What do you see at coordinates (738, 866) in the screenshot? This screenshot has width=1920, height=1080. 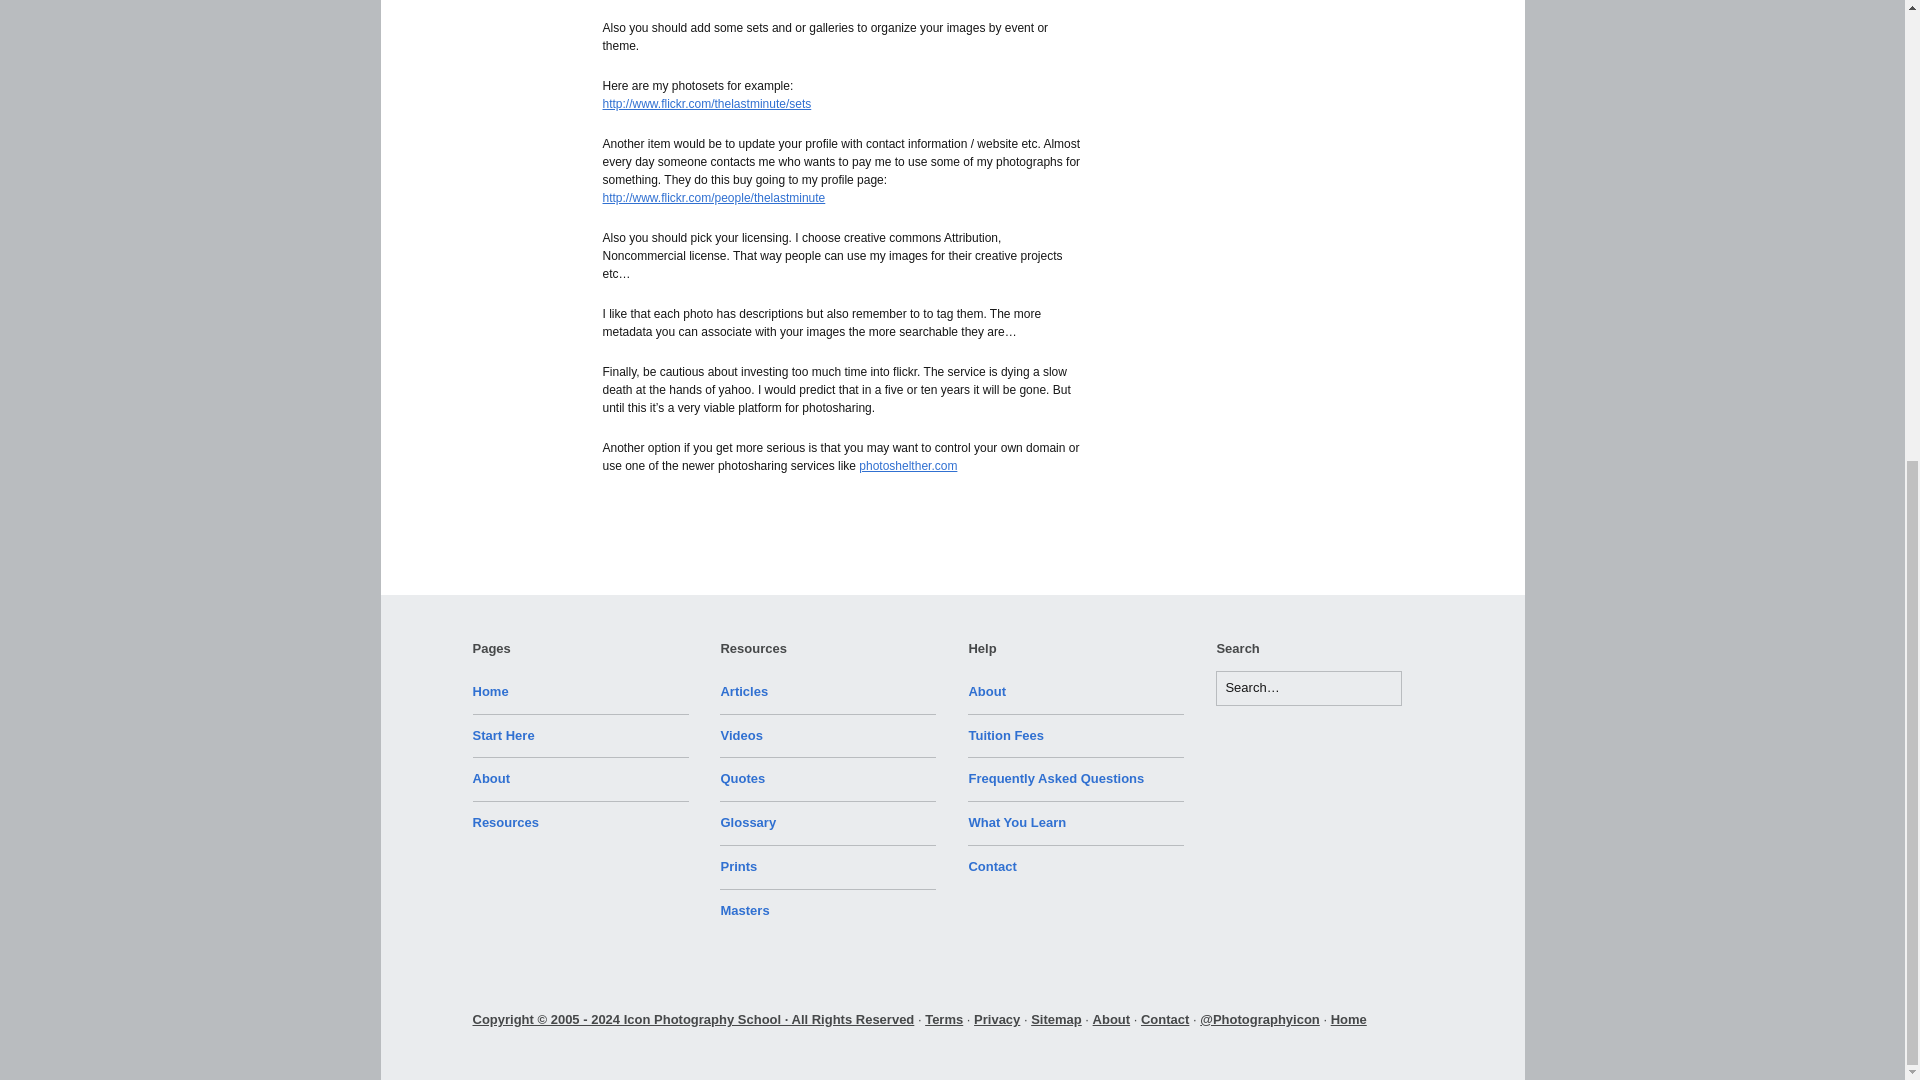 I see `Photography Prints` at bounding box center [738, 866].